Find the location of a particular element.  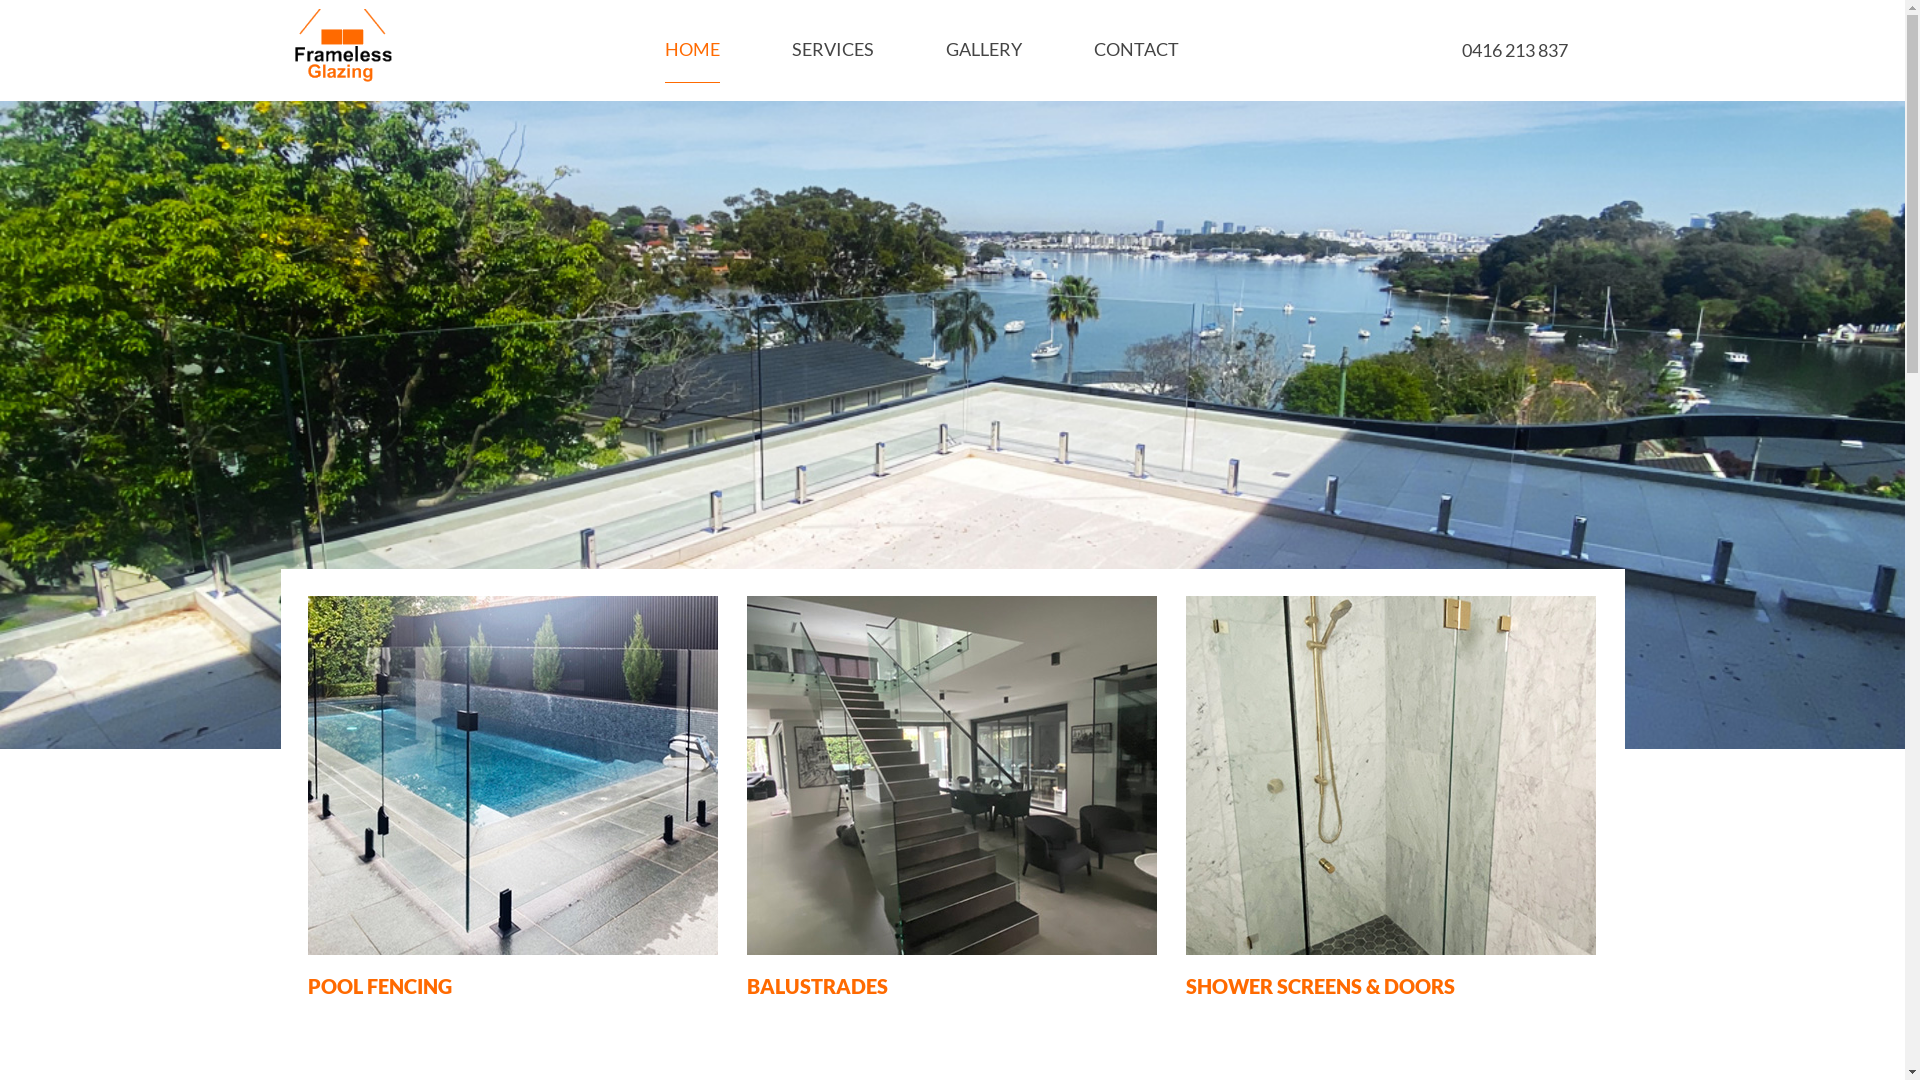

CONTACT is located at coordinates (1136, 50).